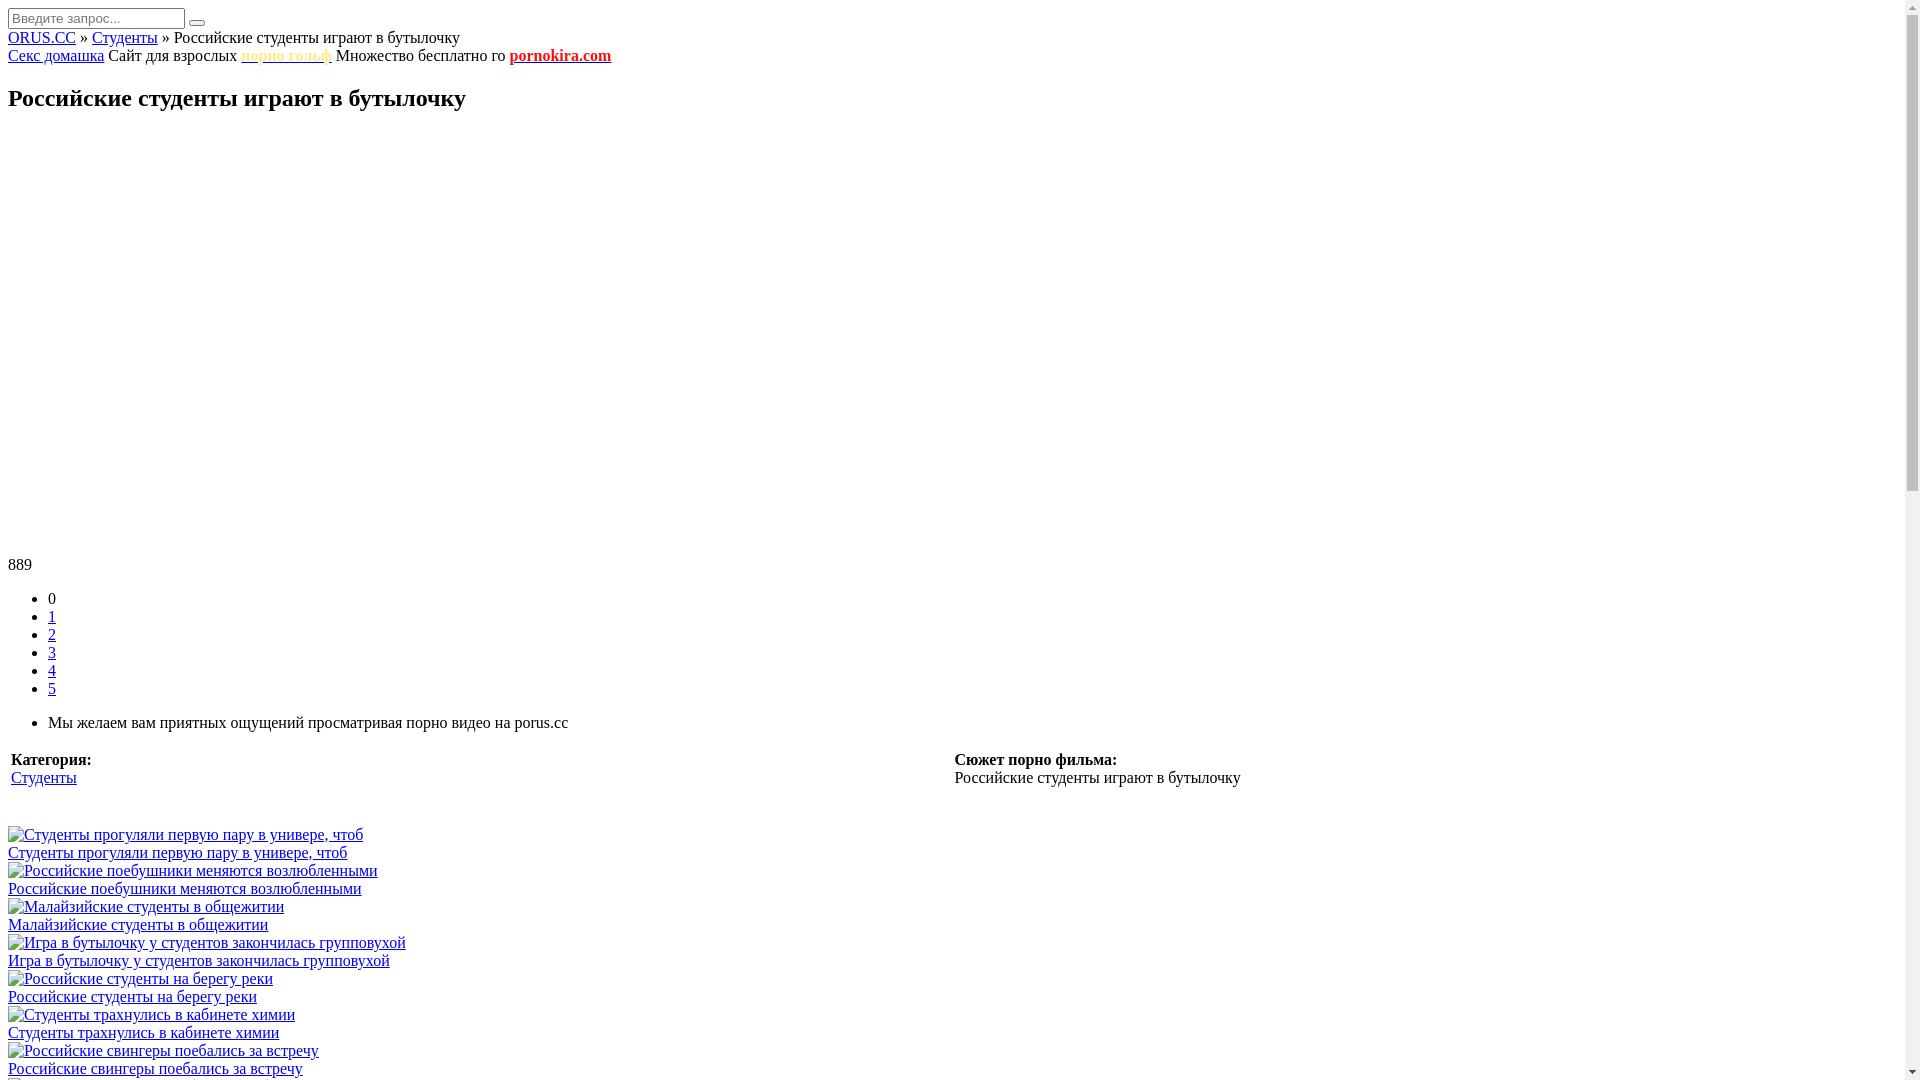 The width and height of the screenshot is (1920, 1080). I want to click on 5, so click(52, 688).